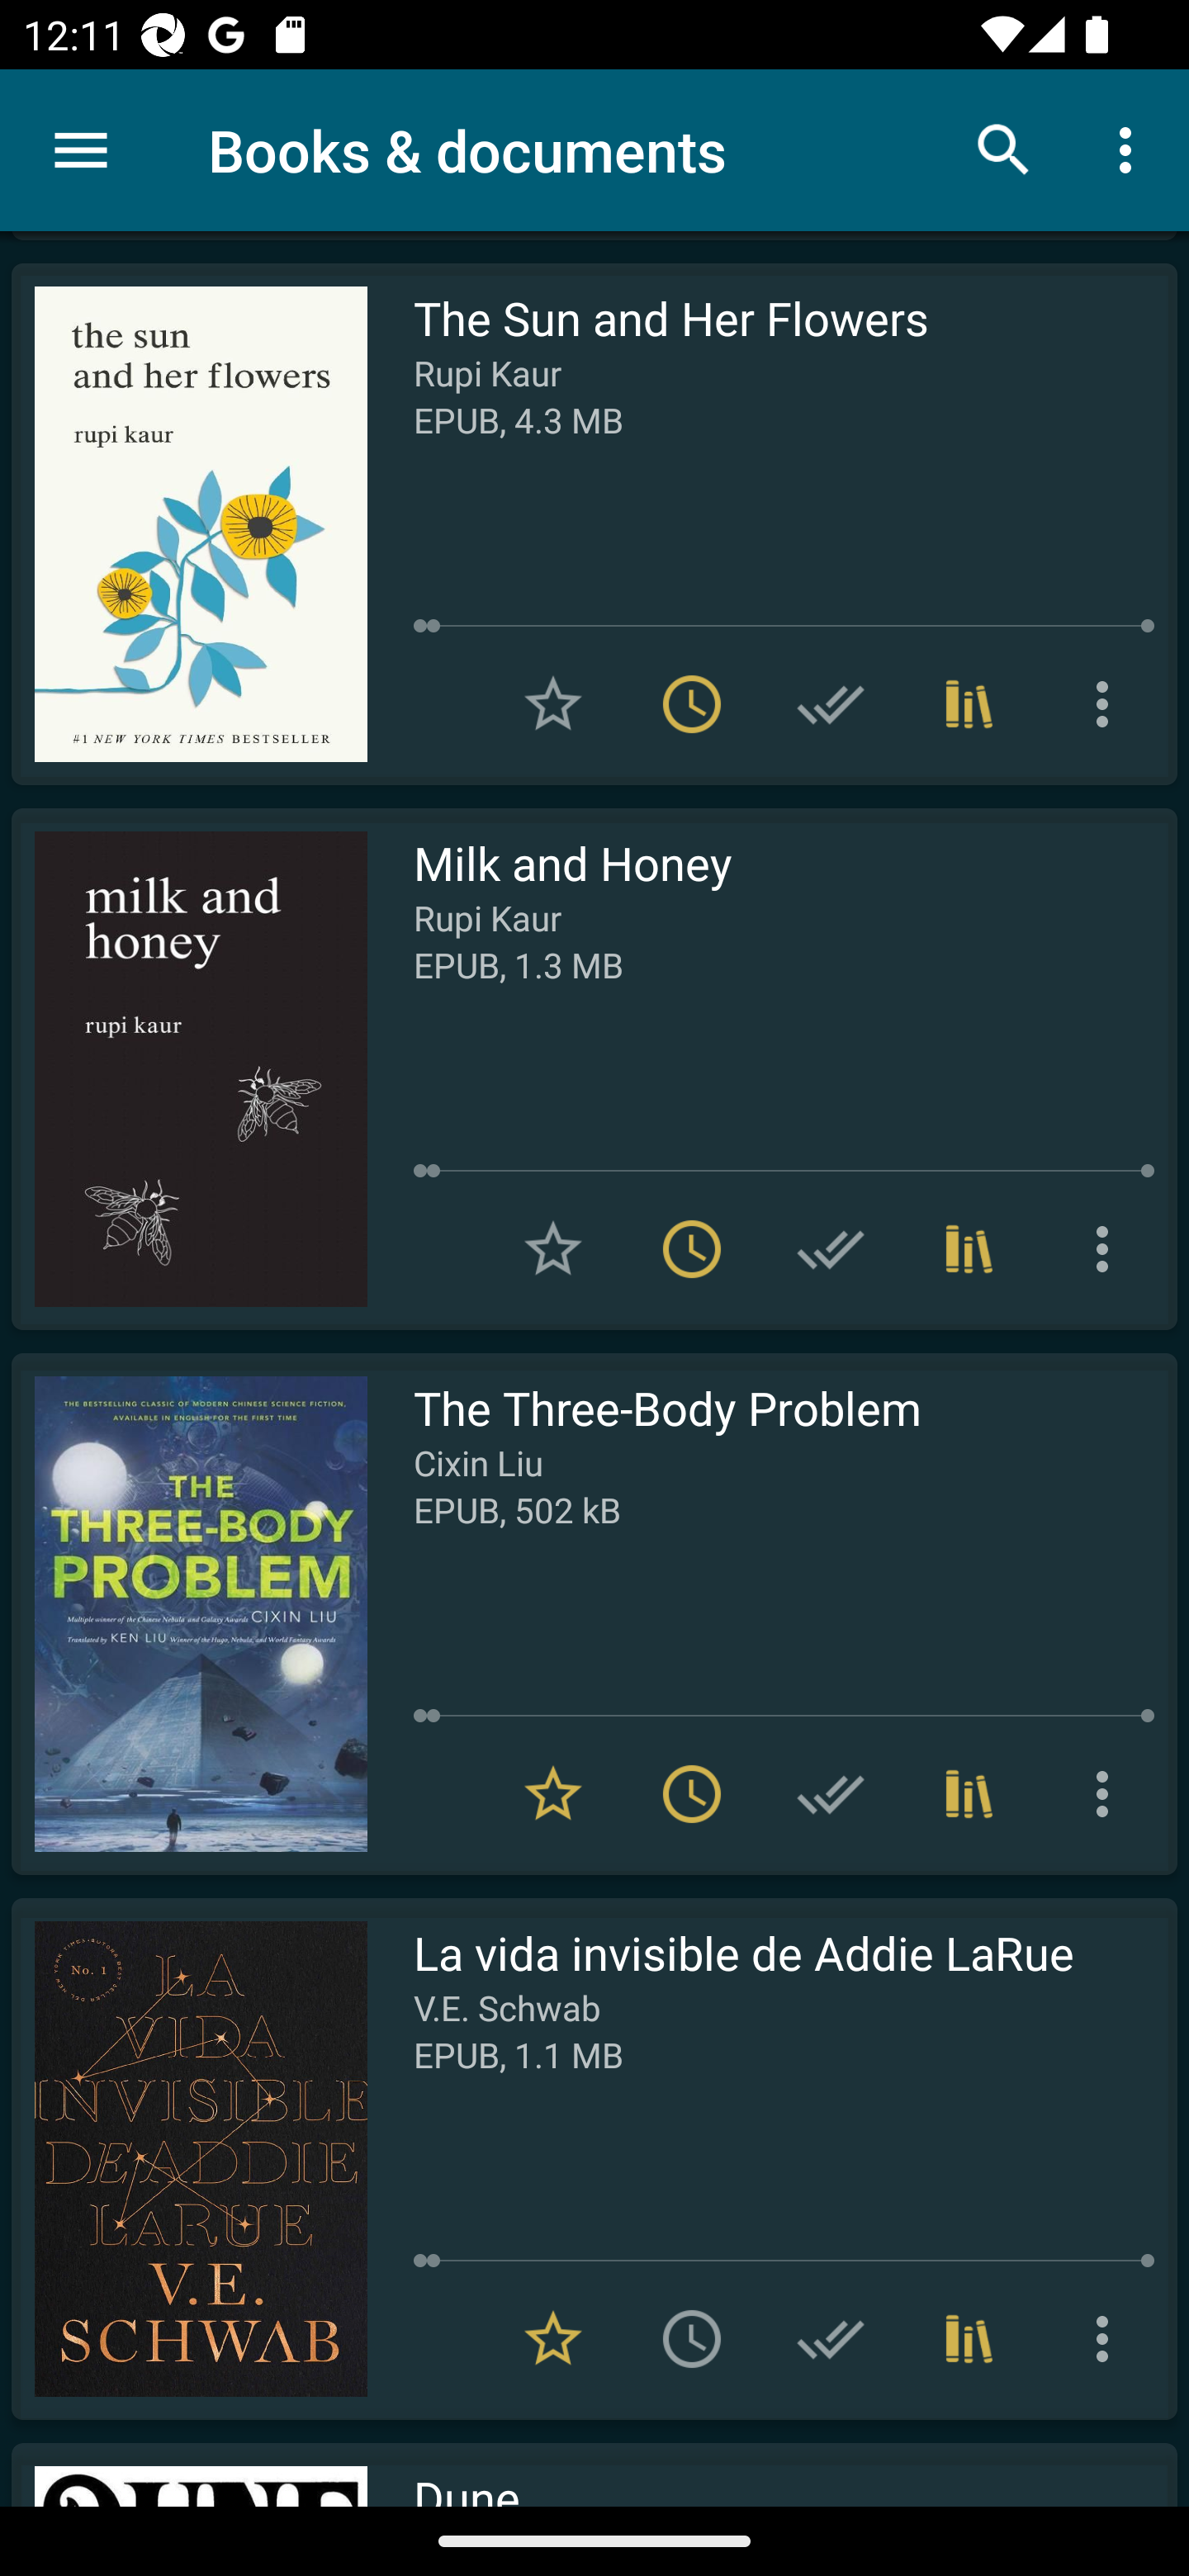 The image size is (1189, 2576). I want to click on Remove from Favorites, so click(553, 1793).